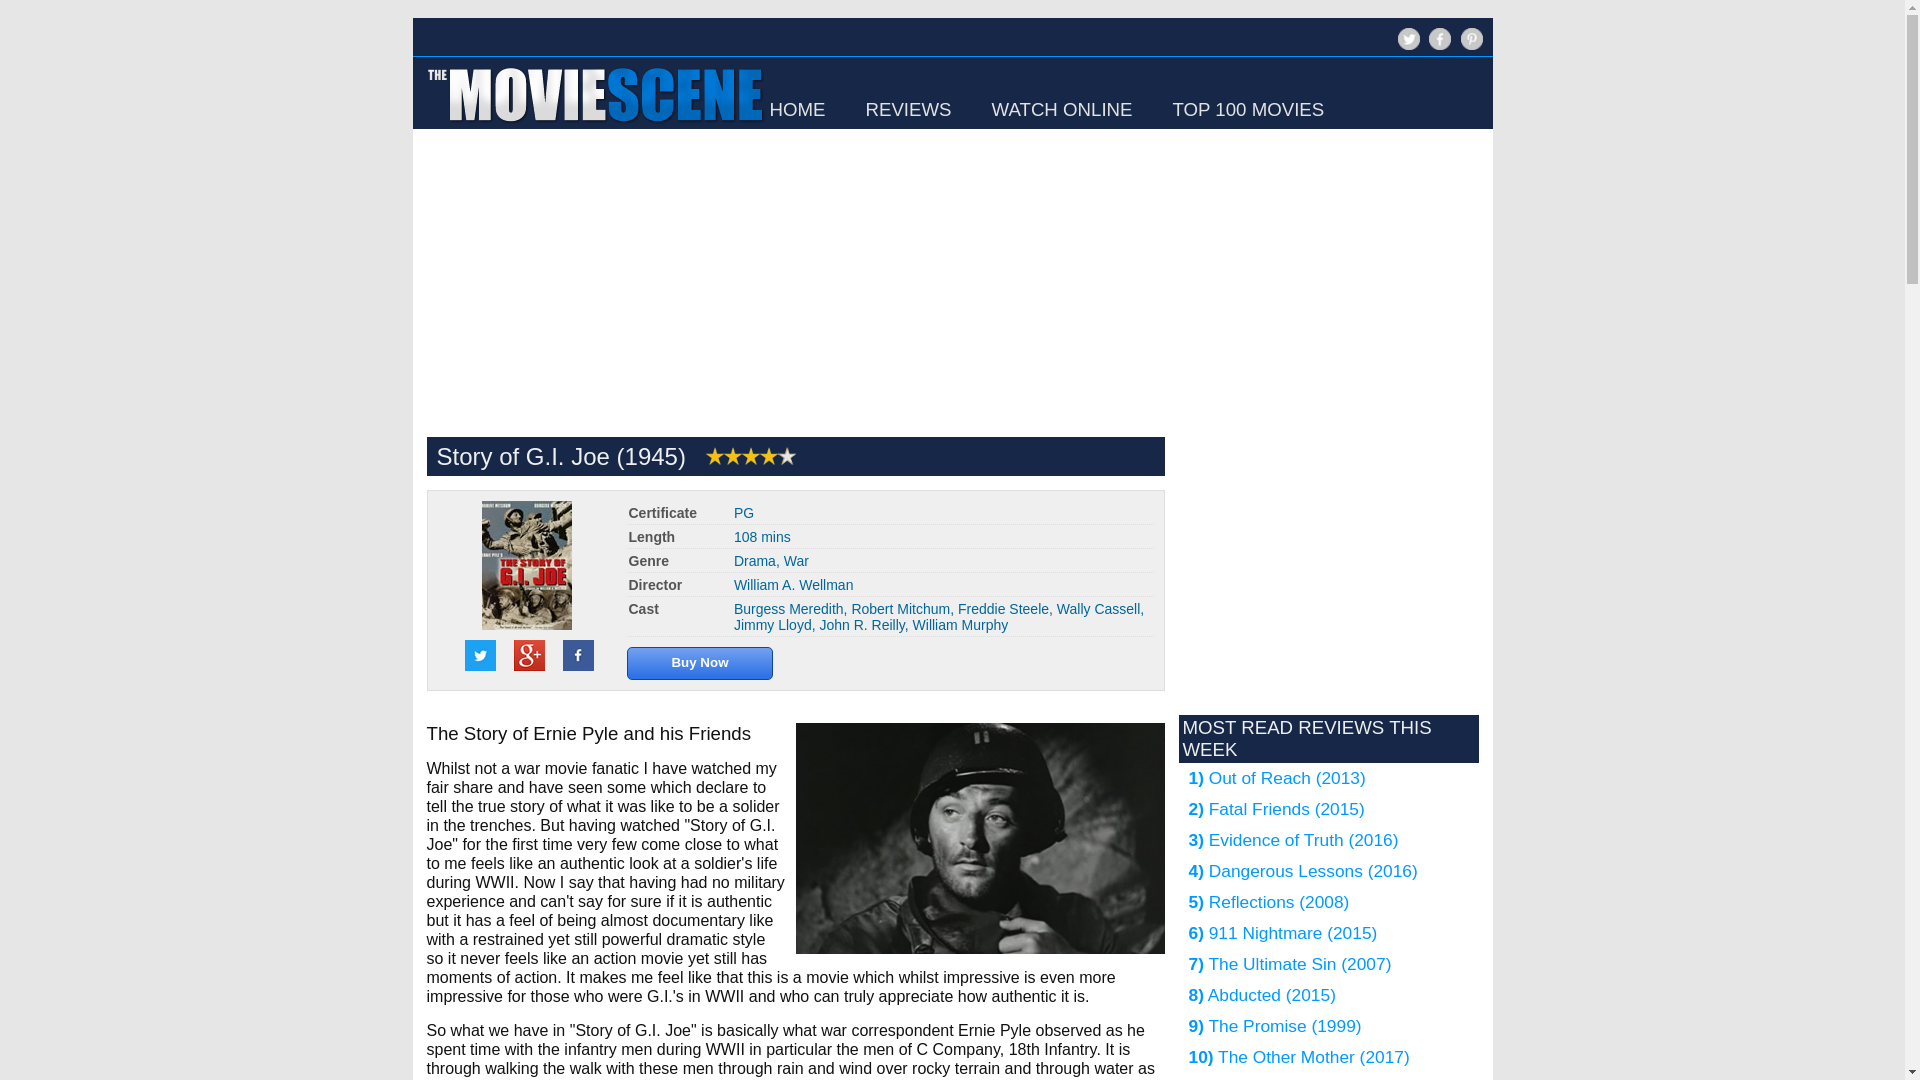 Image resolution: width=1920 pixels, height=1080 pixels. Describe the element at coordinates (794, 584) in the screenshot. I see `William A. Wellman` at that location.